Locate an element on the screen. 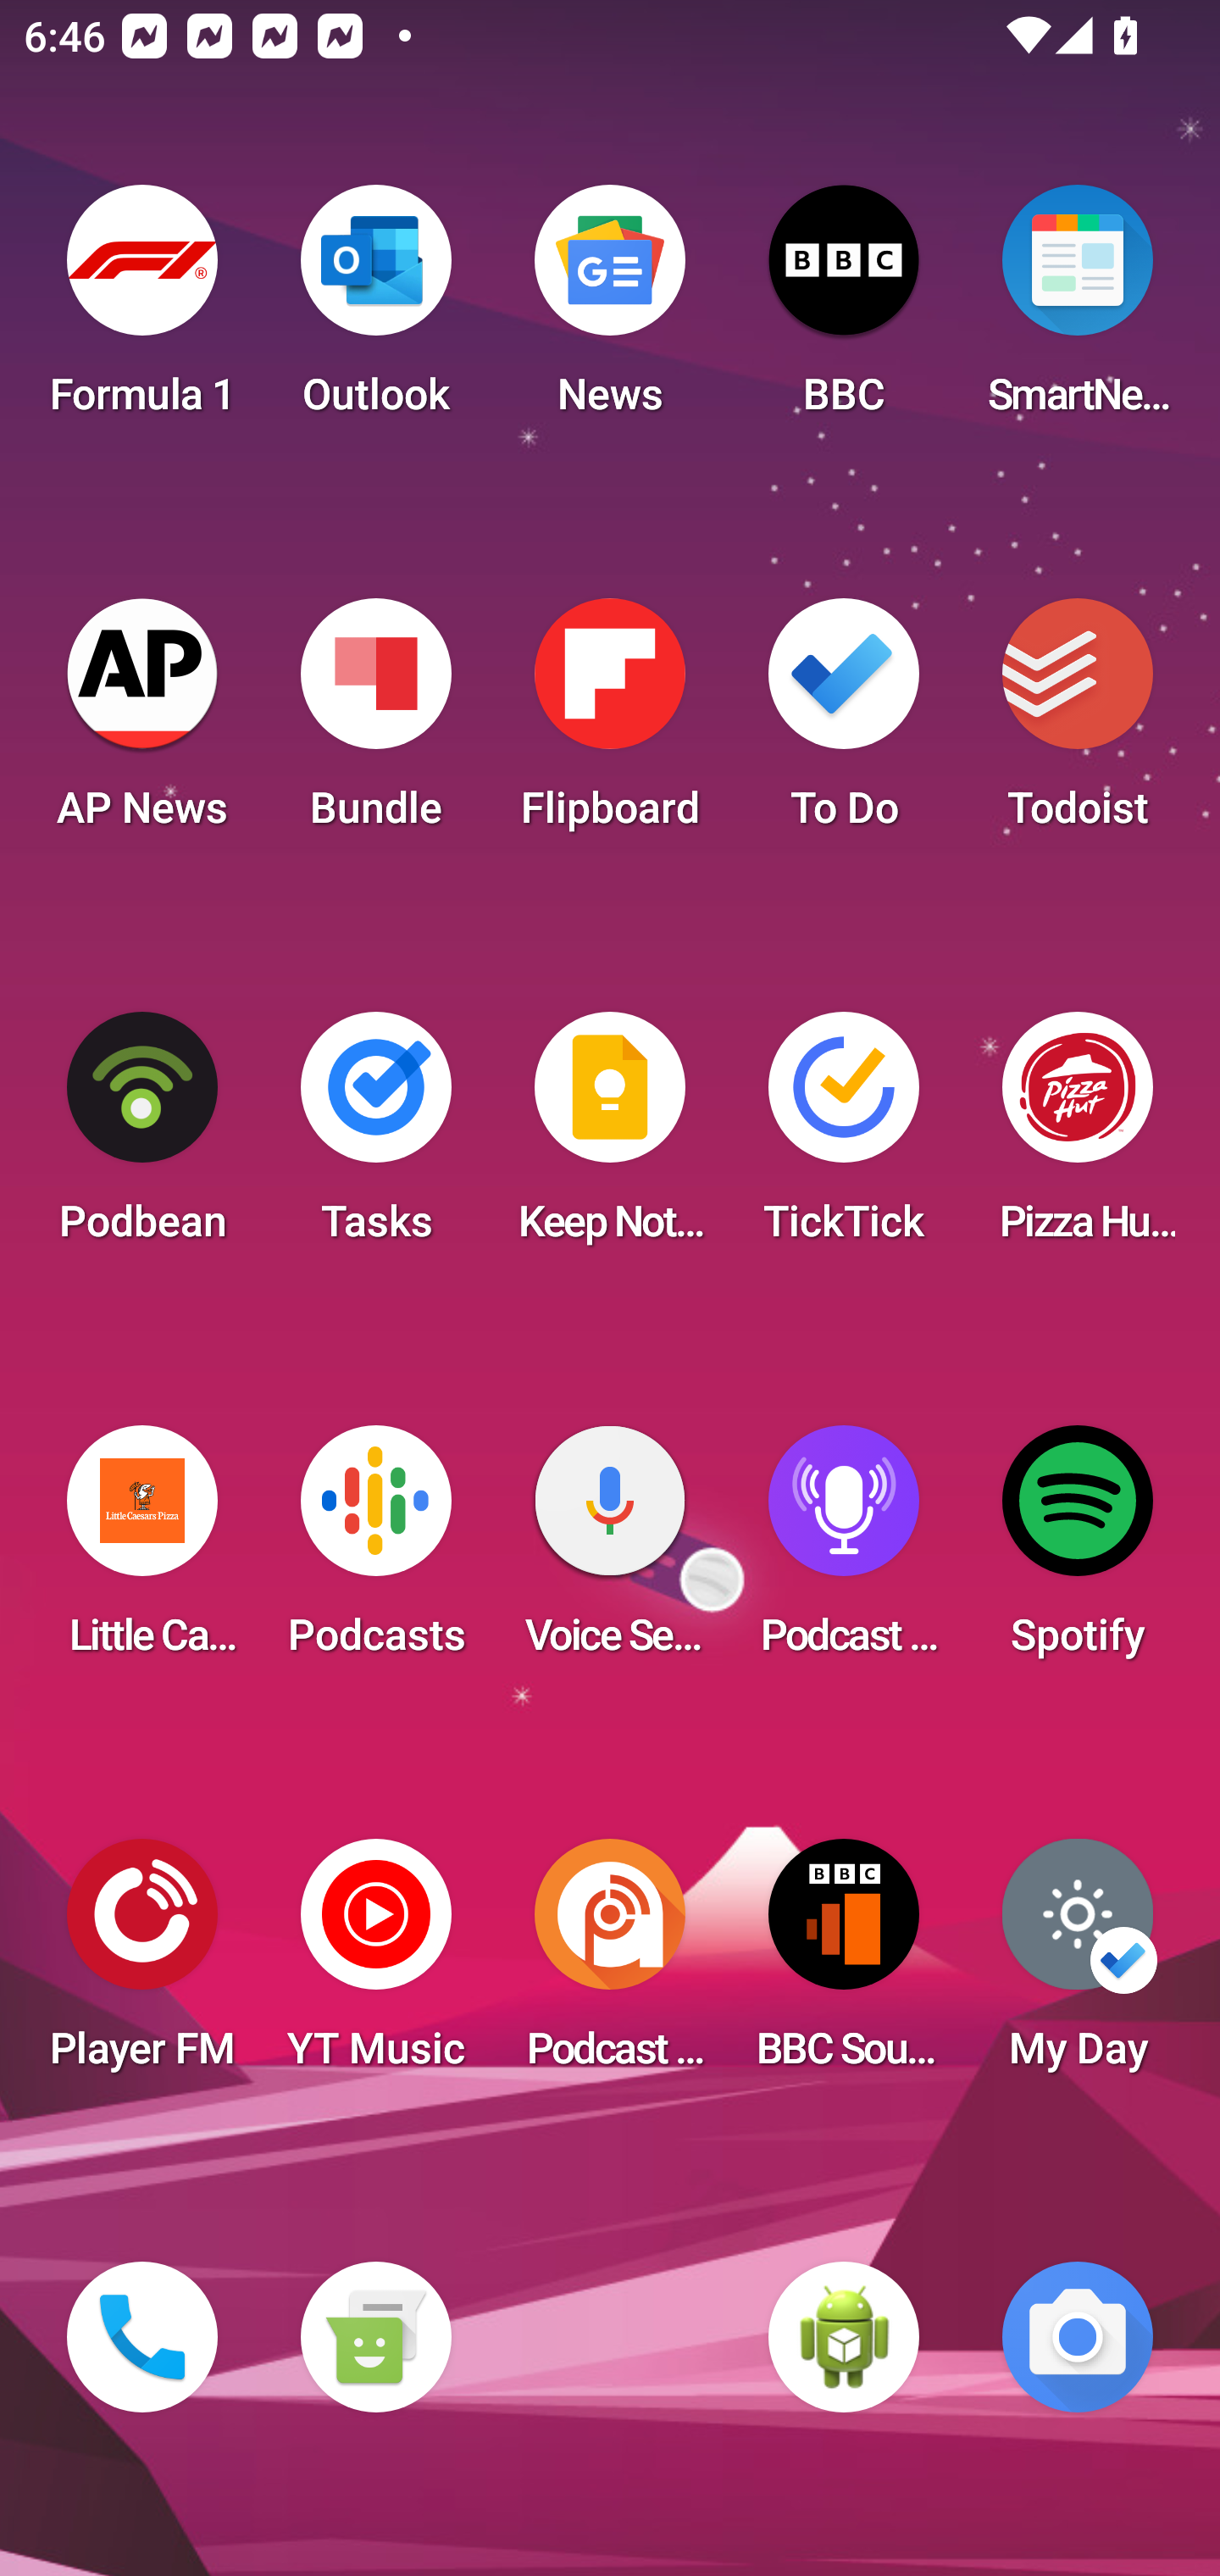 The width and height of the screenshot is (1220, 2576). Formula 1 is located at coordinates (142, 310).